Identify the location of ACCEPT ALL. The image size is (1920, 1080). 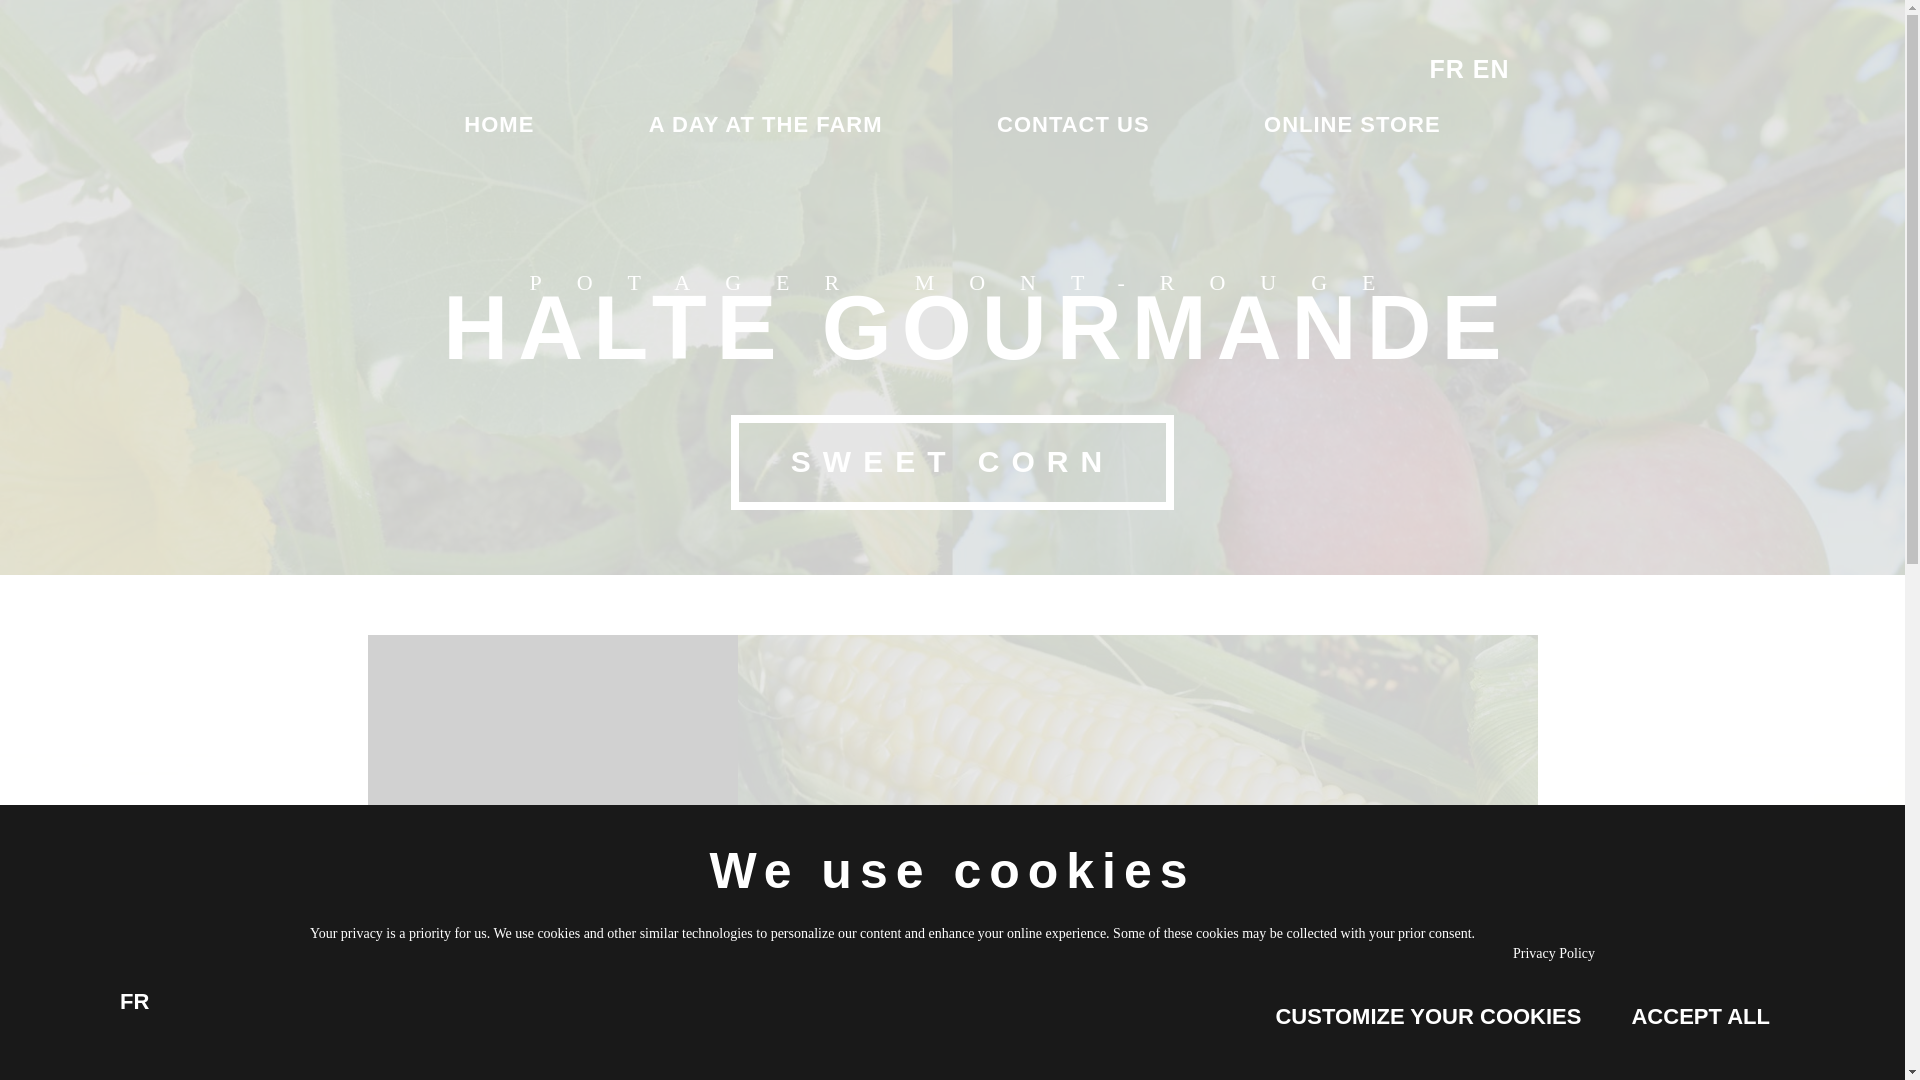
(1700, 1016).